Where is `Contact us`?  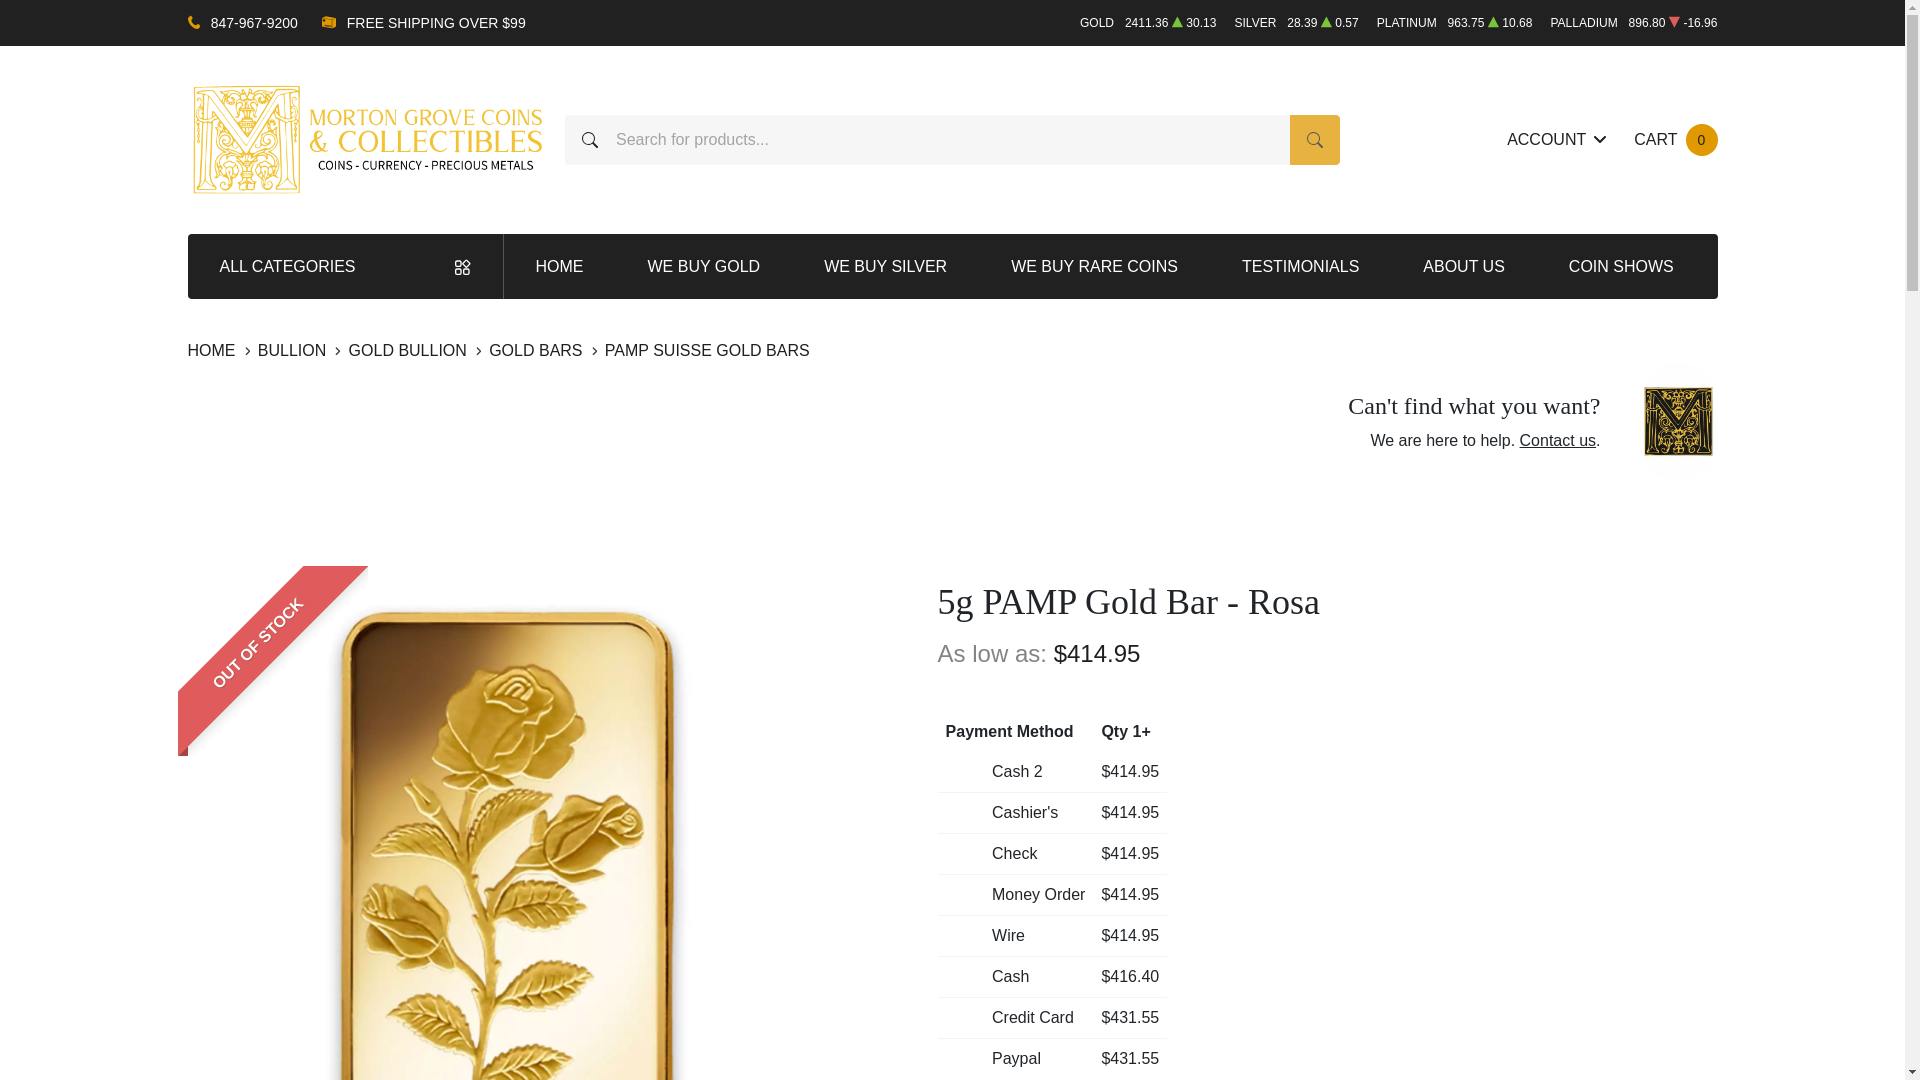
Contact us is located at coordinates (410, 350).